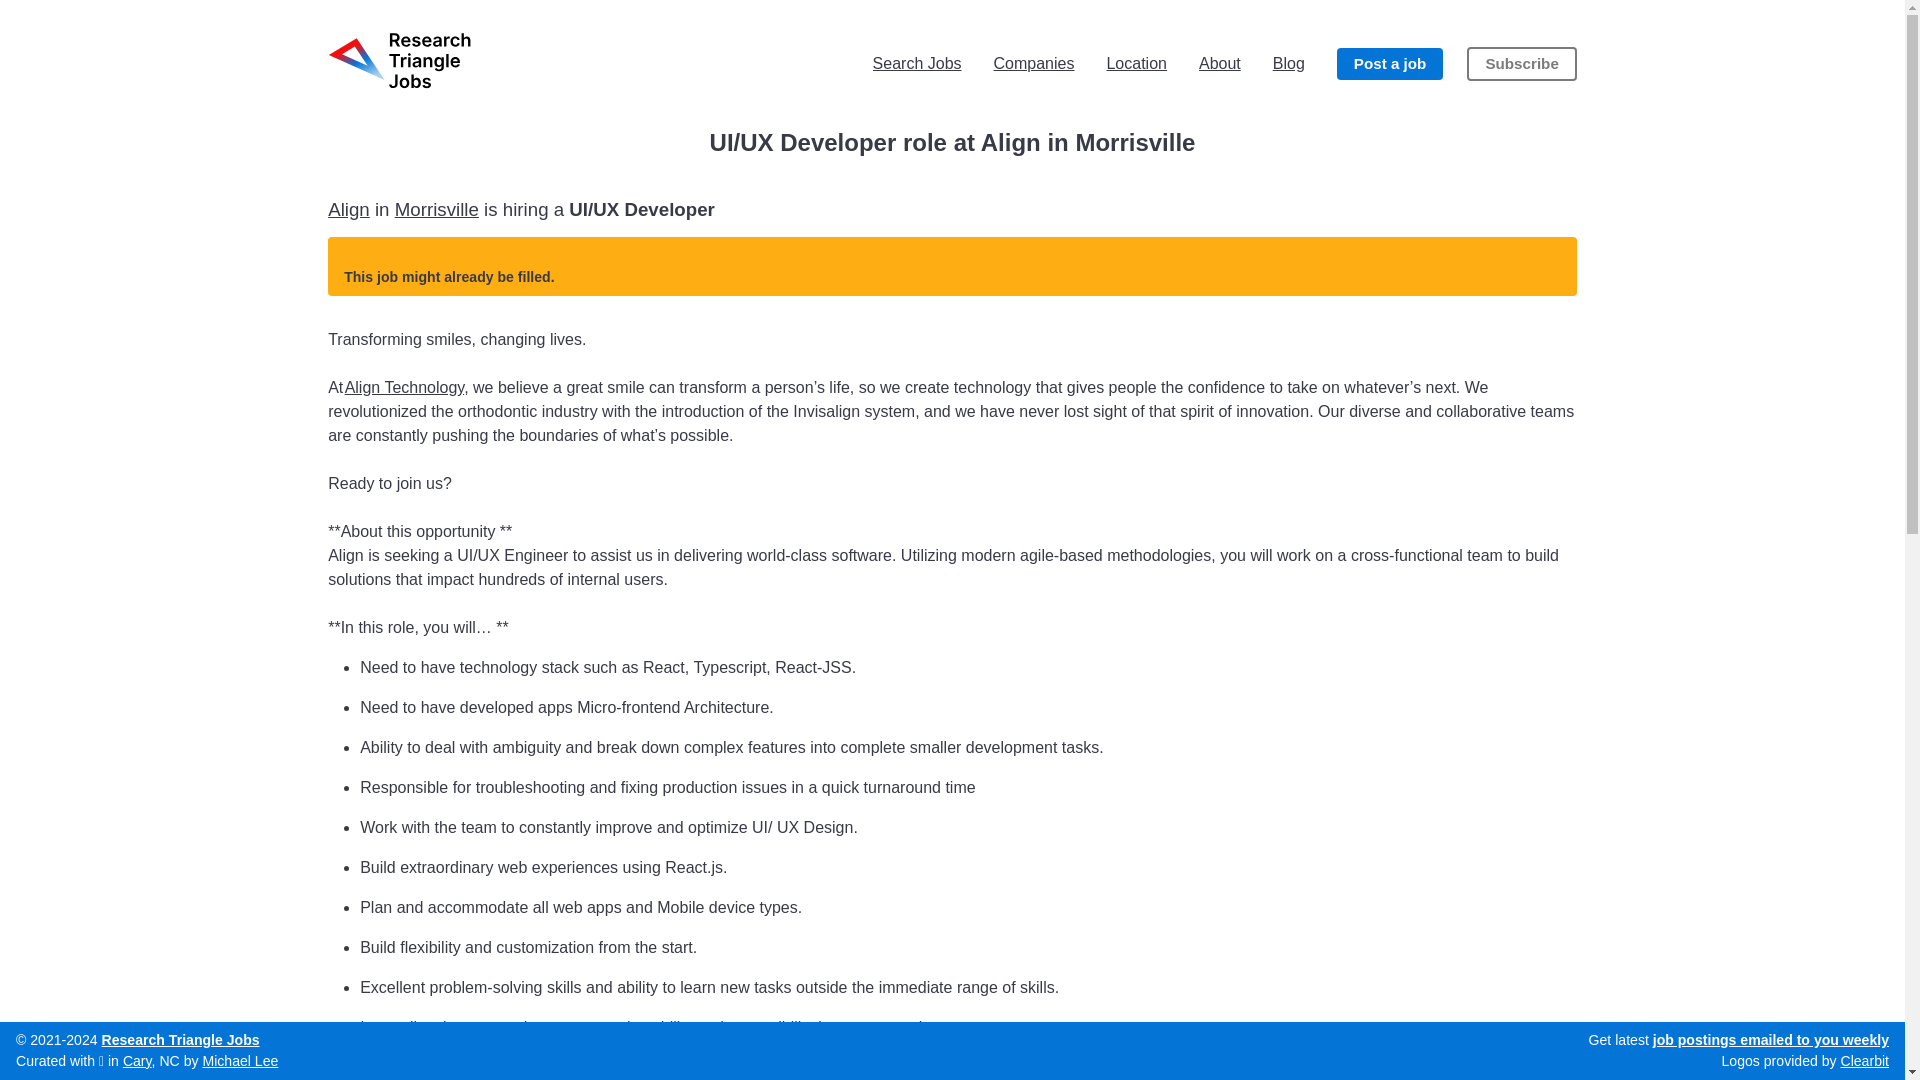 This screenshot has width=1920, height=1080. I want to click on Align, so click(349, 209).